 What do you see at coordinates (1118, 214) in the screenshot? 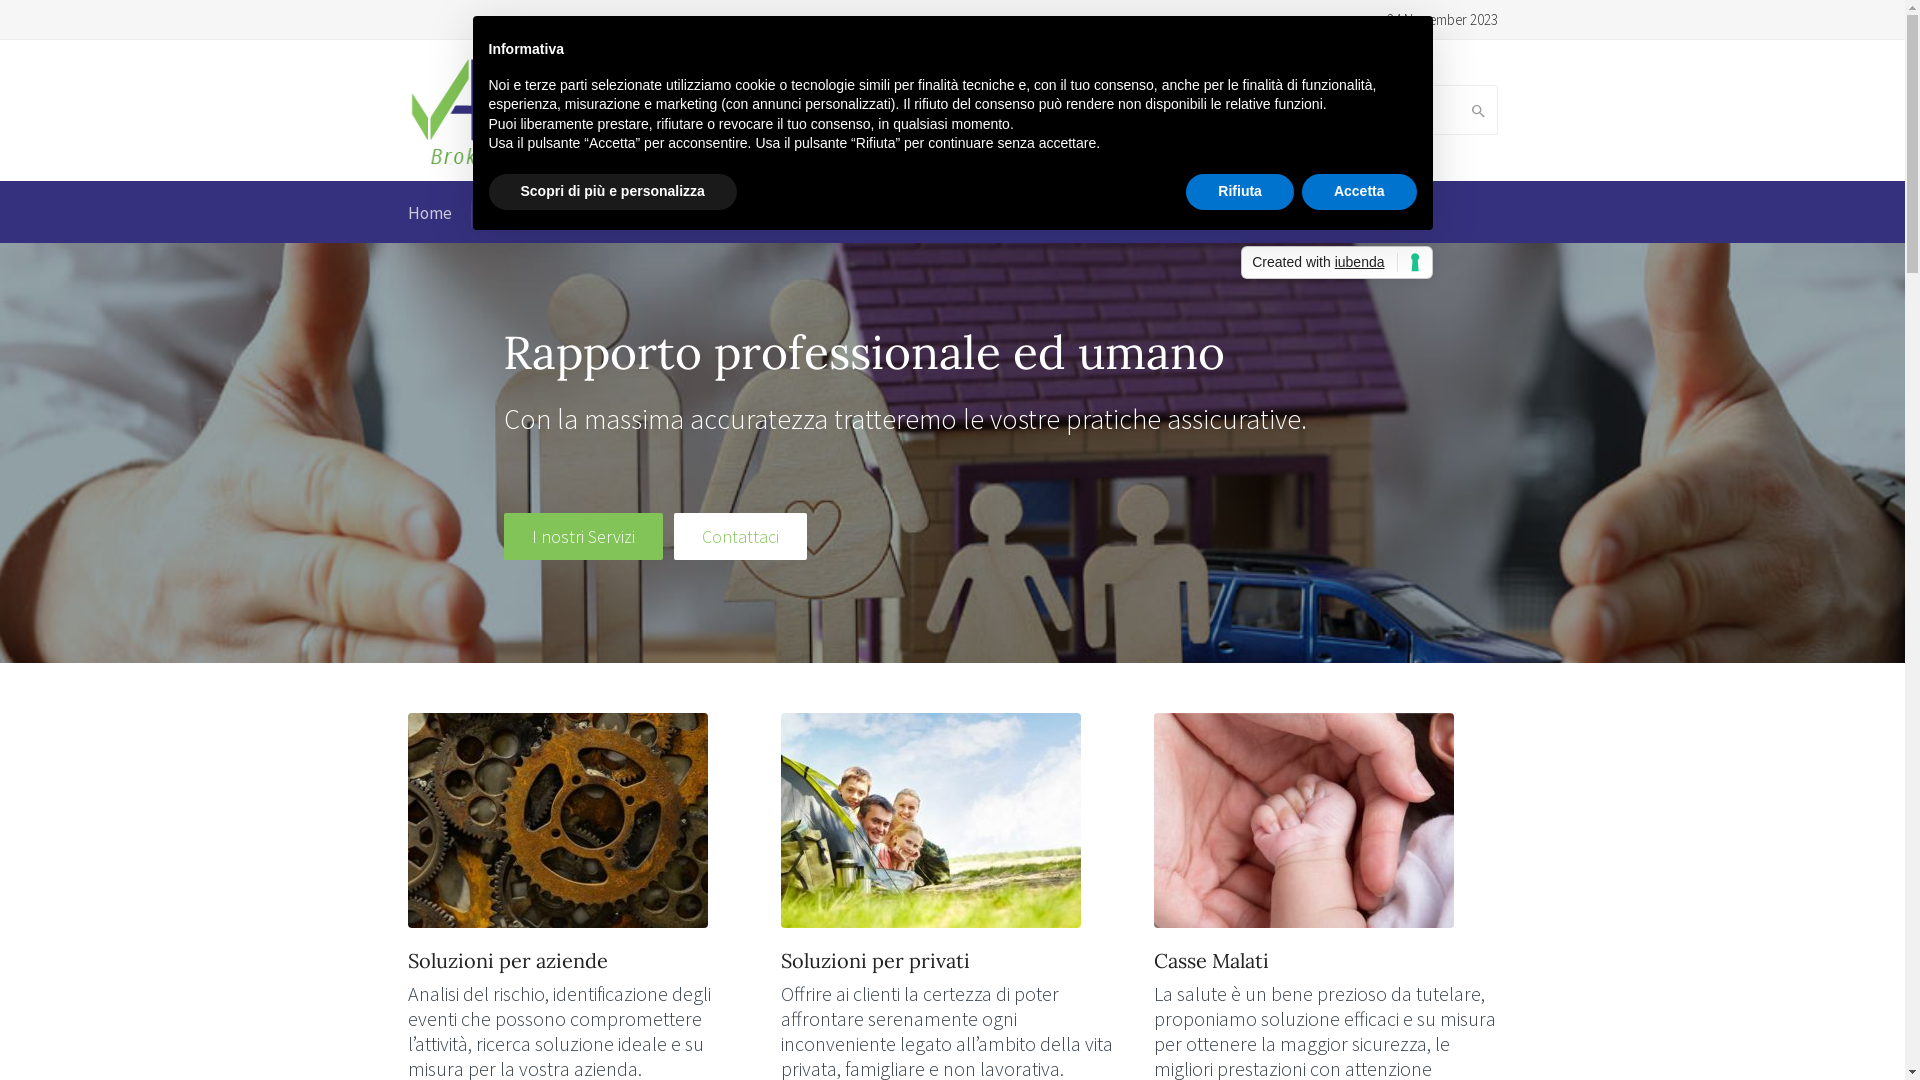
I see `Video` at bounding box center [1118, 214].